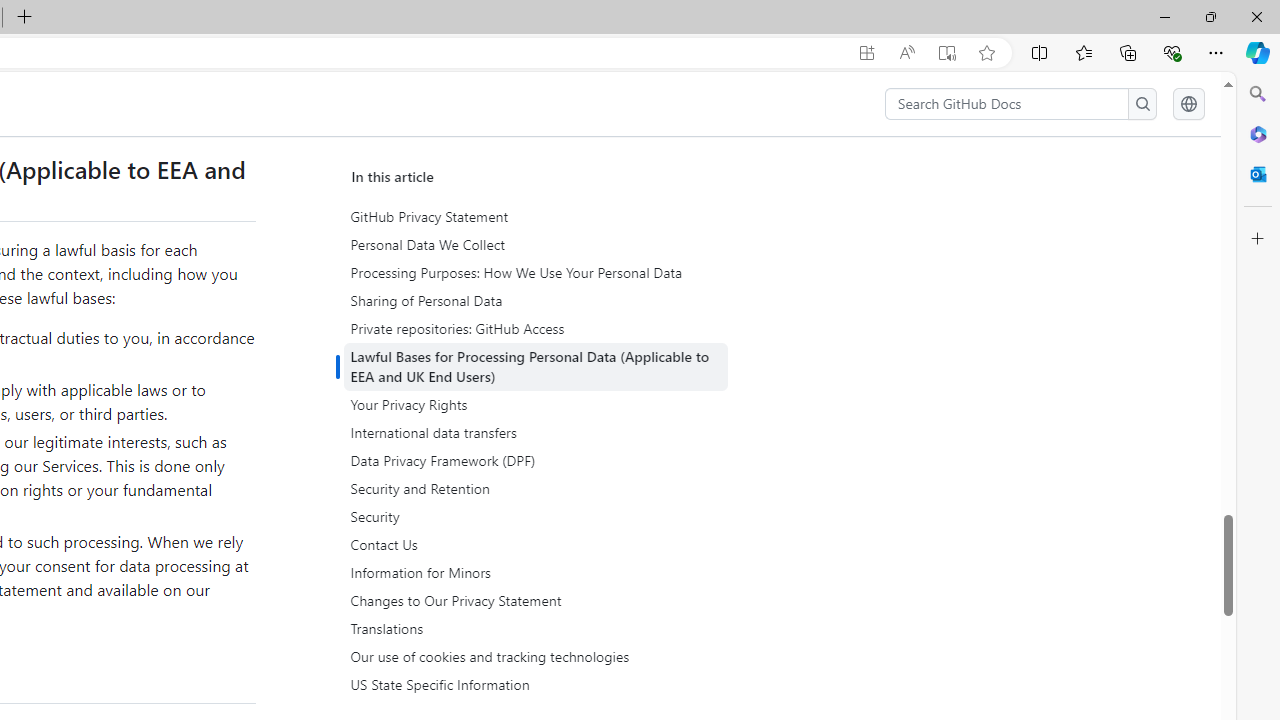 Image resolution: width=1280 pixels, height=720 pixels. Describe the element at coordinates (536, 217) in the screenshot. I see `GitHub Privacy Statement` at that location.